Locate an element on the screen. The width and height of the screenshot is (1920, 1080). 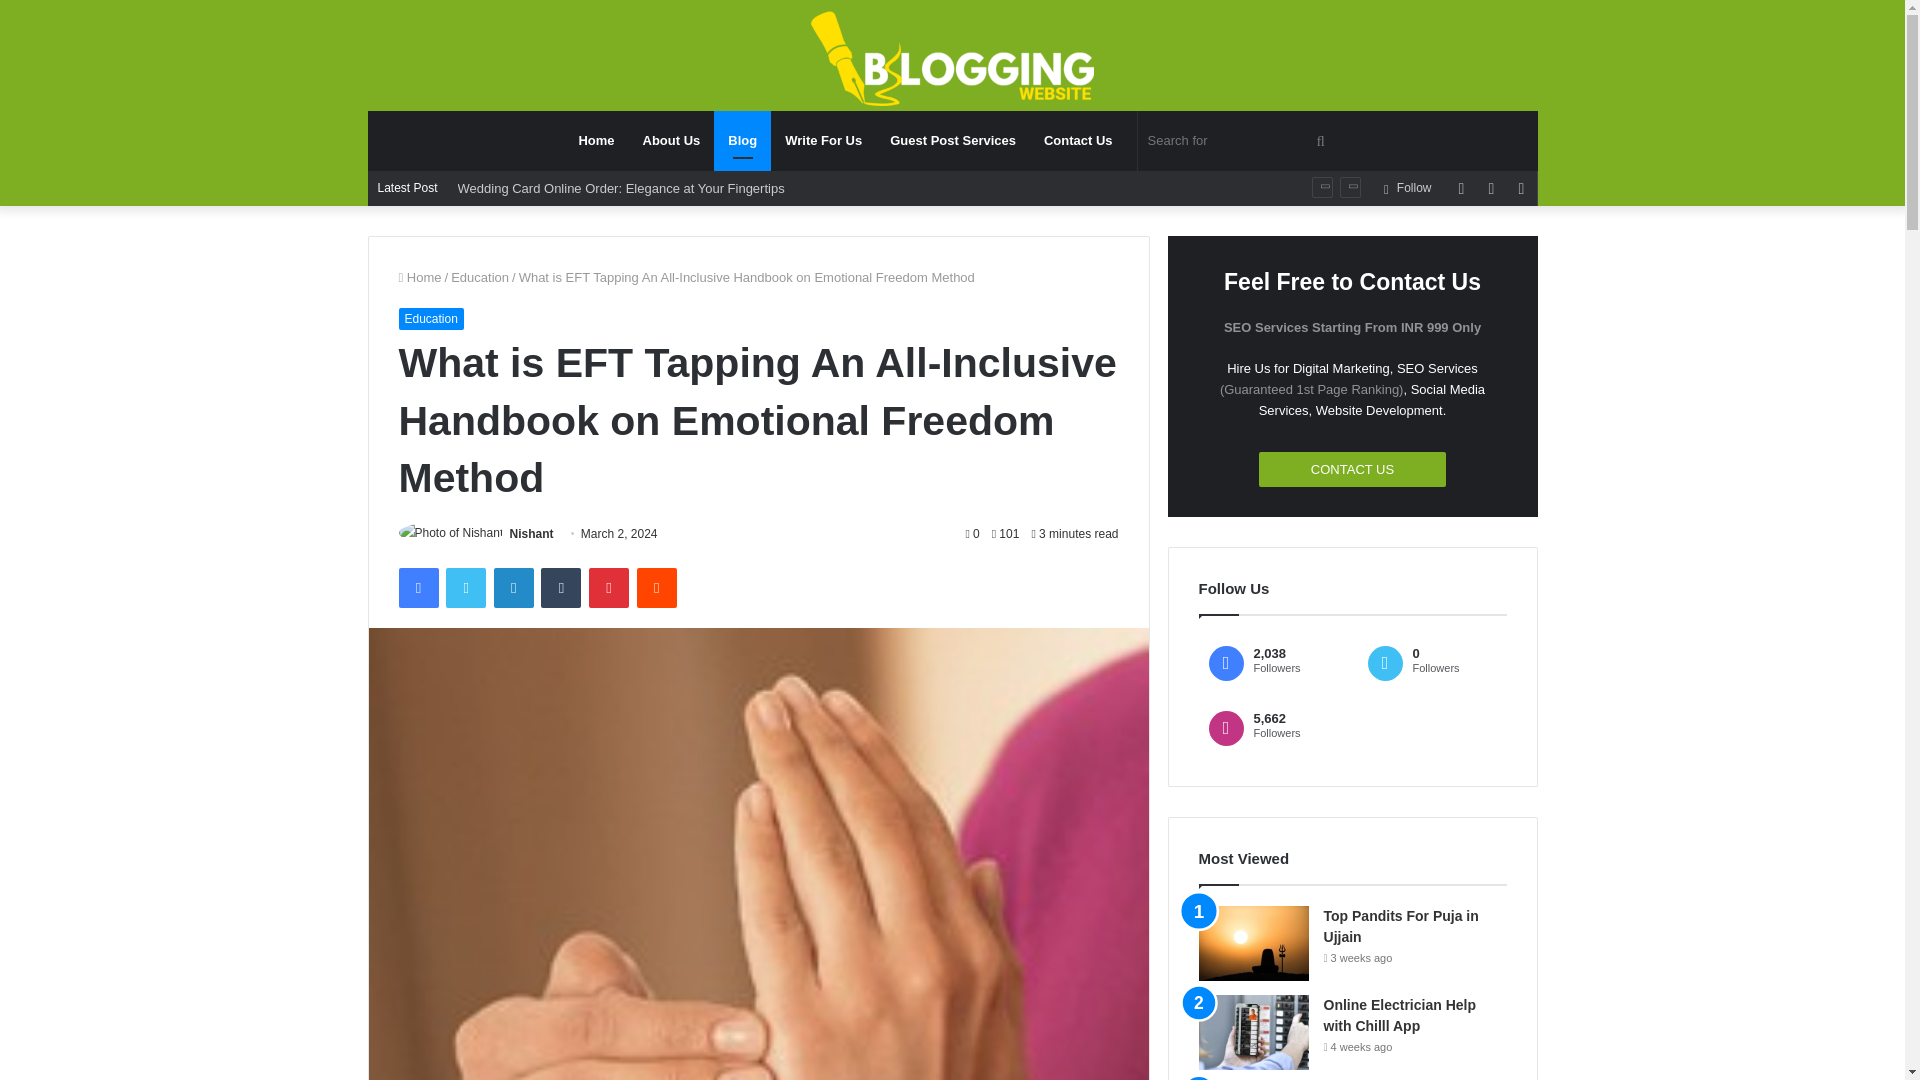
Write For Us is located at coordinates (823, 140).